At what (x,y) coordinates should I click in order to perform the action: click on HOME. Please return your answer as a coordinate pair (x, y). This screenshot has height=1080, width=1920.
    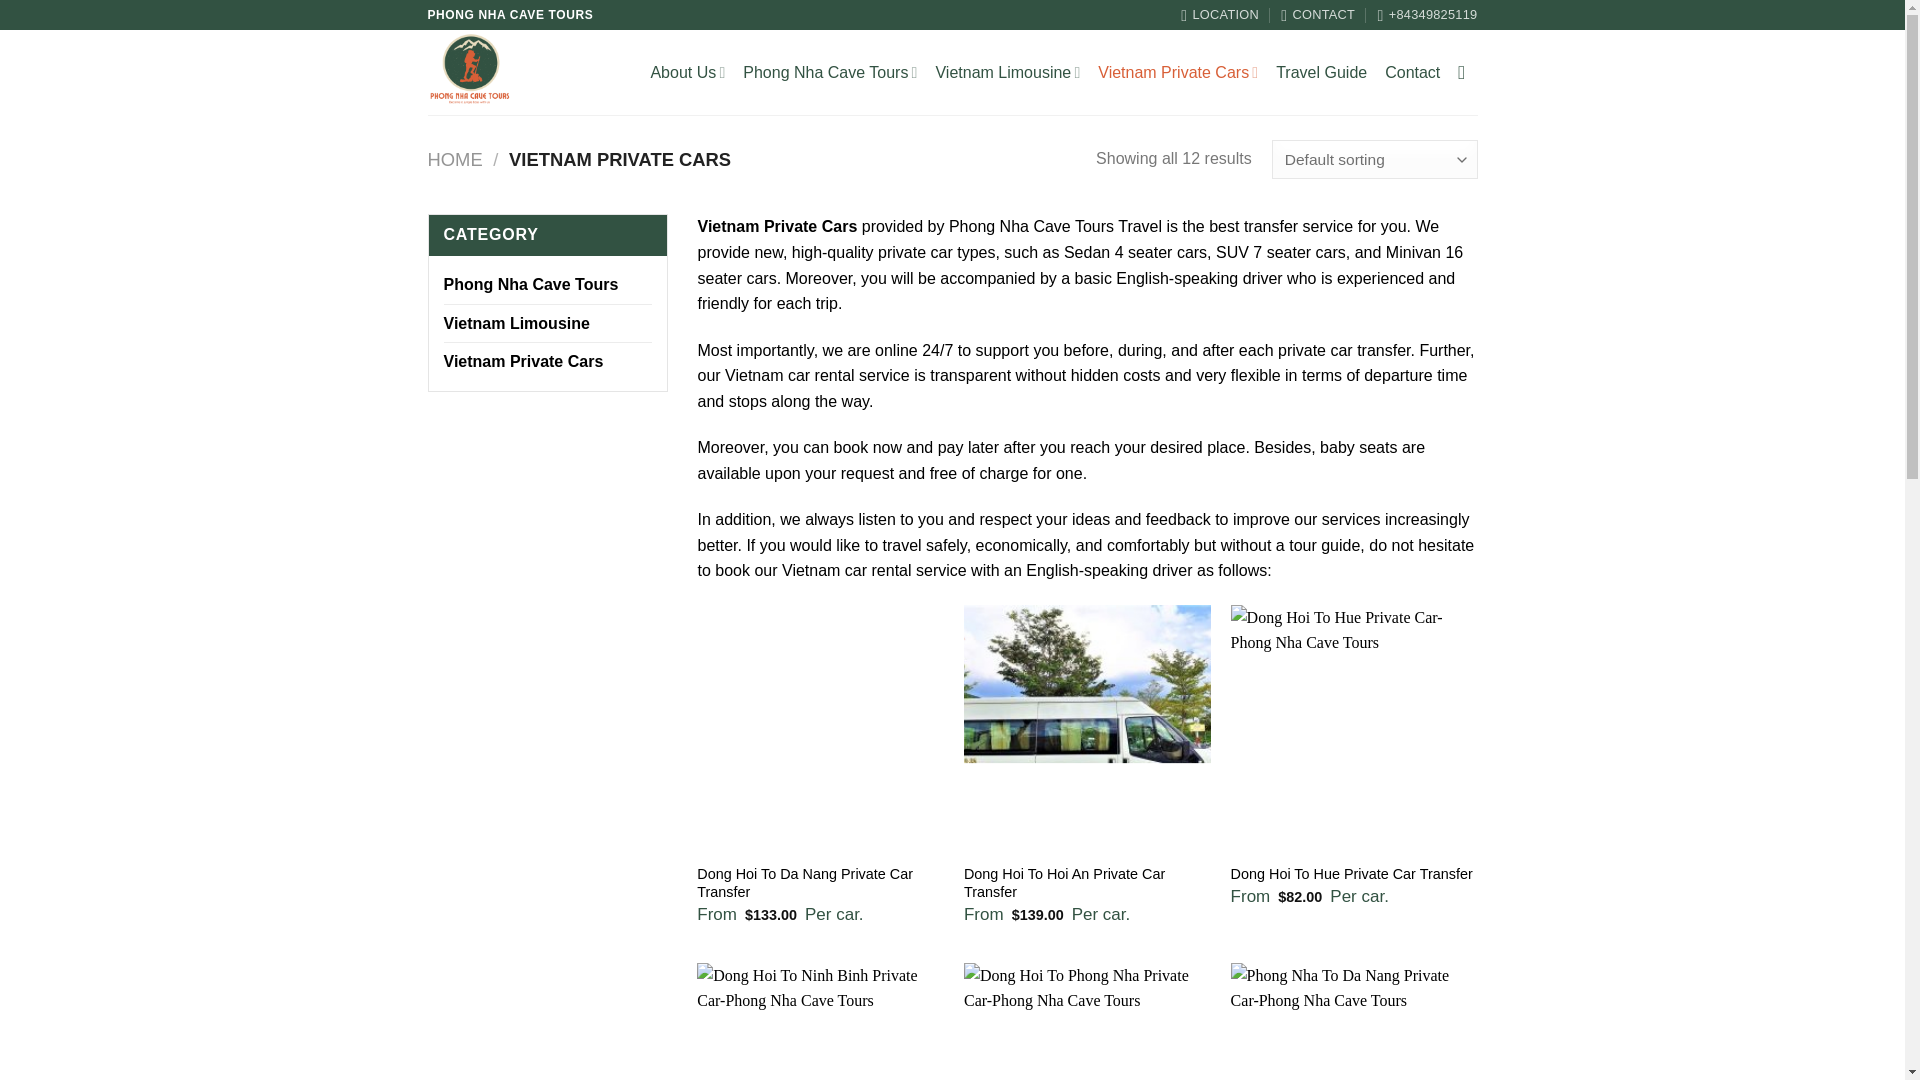
    Looking at the image, I should click on (456, 159).